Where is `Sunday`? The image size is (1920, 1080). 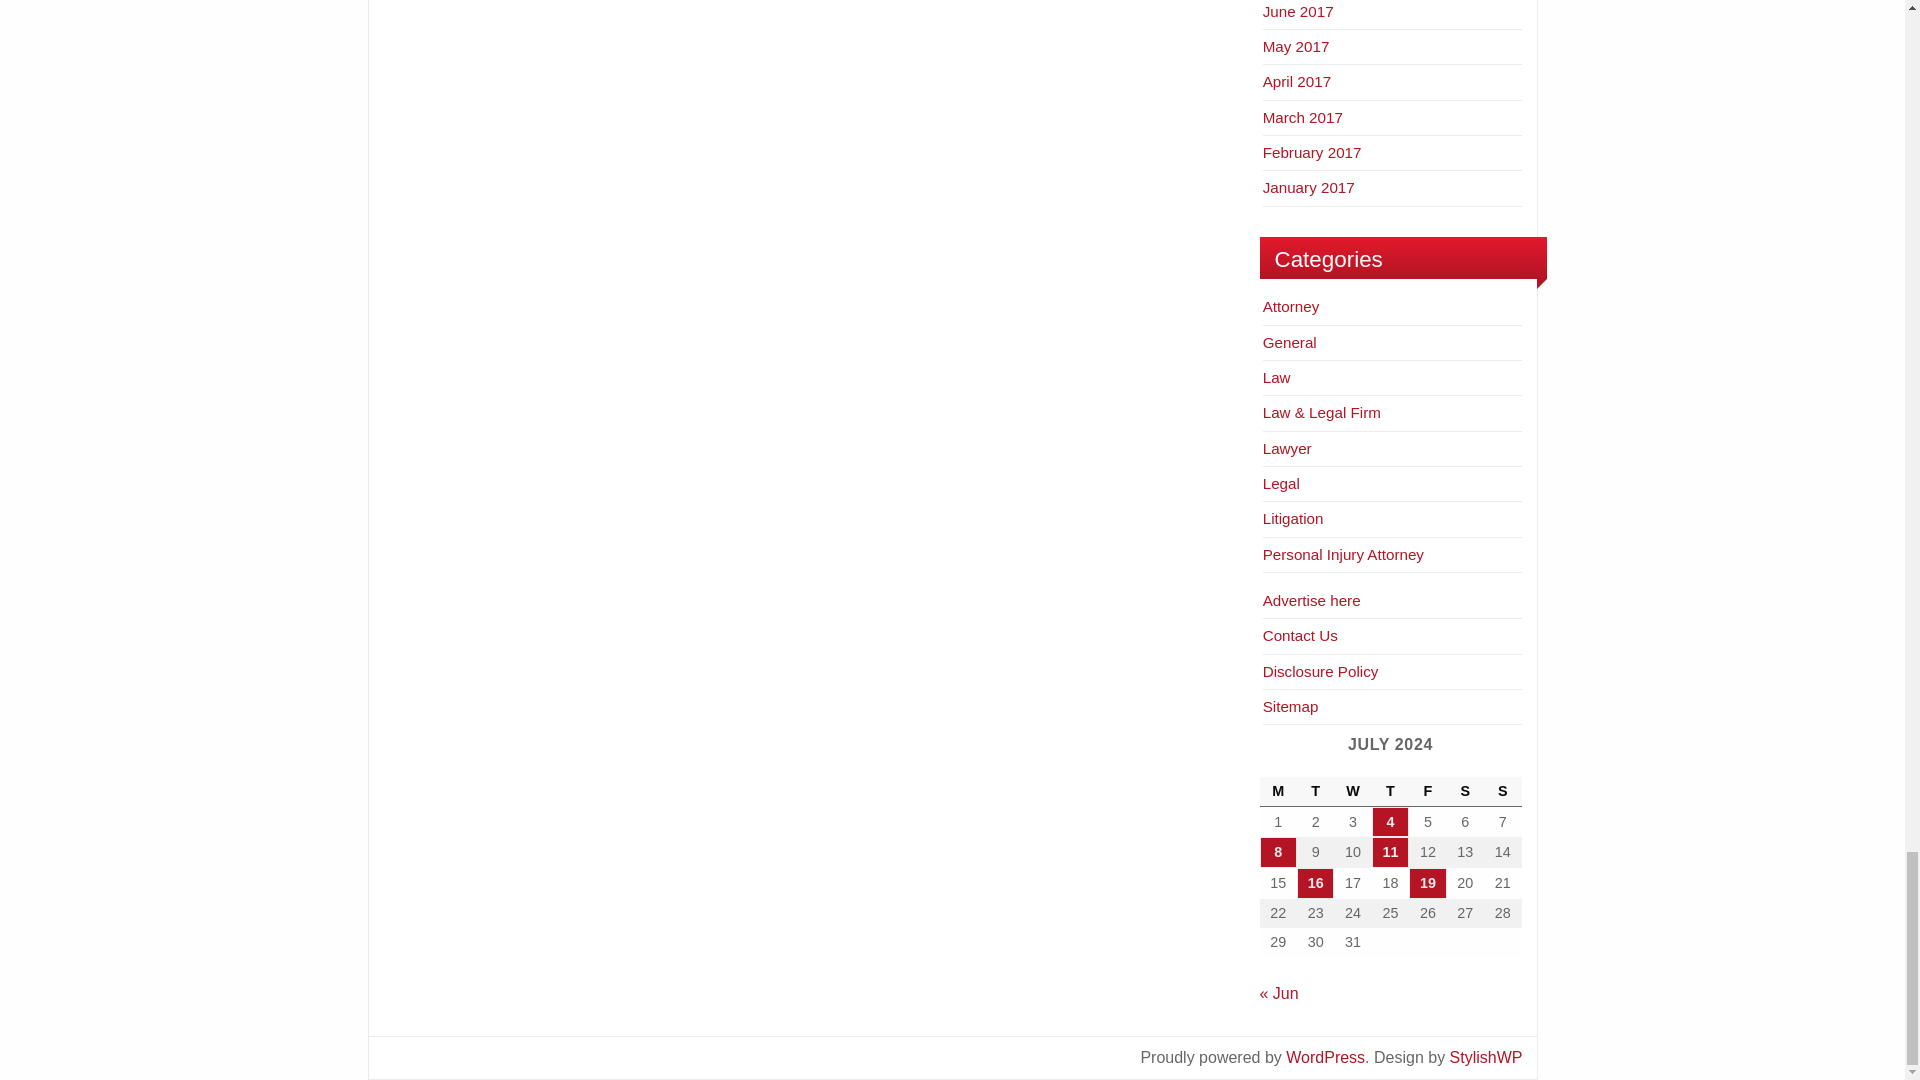 Sunday is located at coordinates (1502, 791).